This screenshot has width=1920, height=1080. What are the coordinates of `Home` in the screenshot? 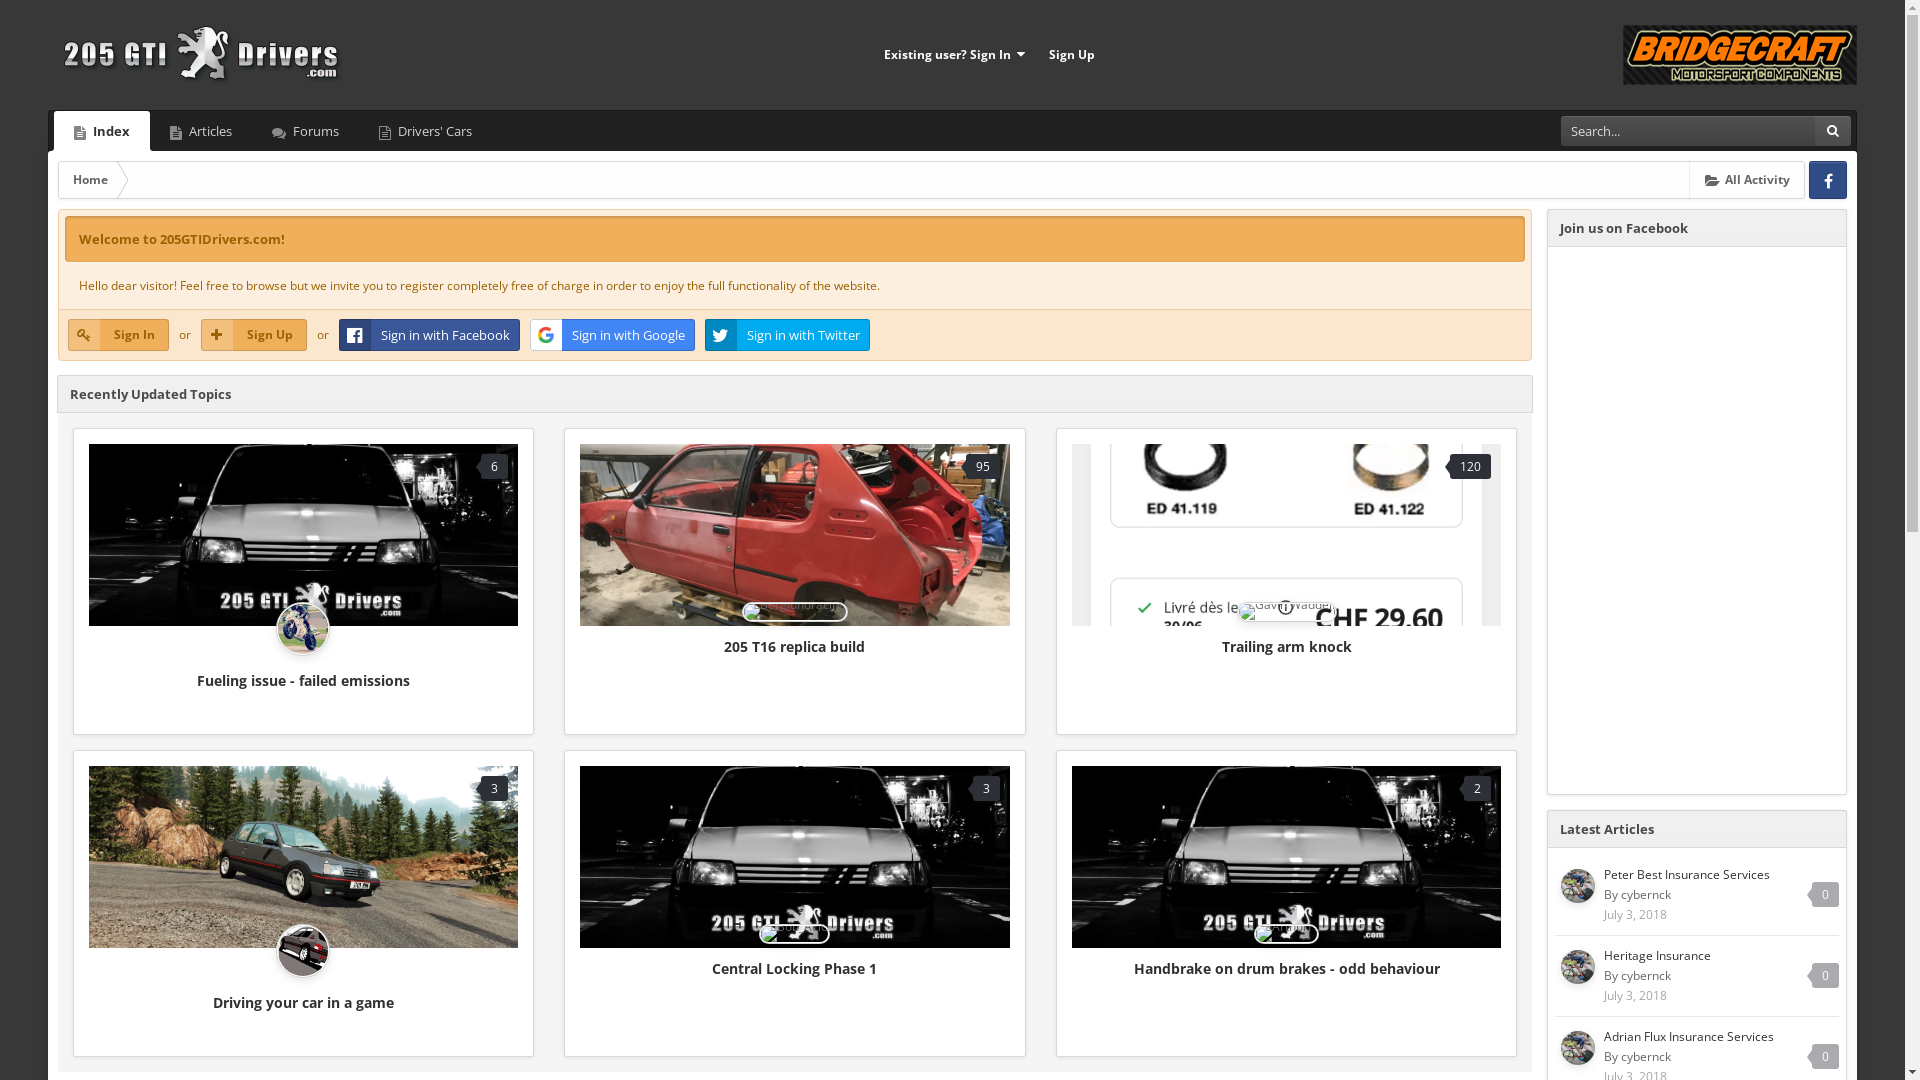 It's located at (90, 180).